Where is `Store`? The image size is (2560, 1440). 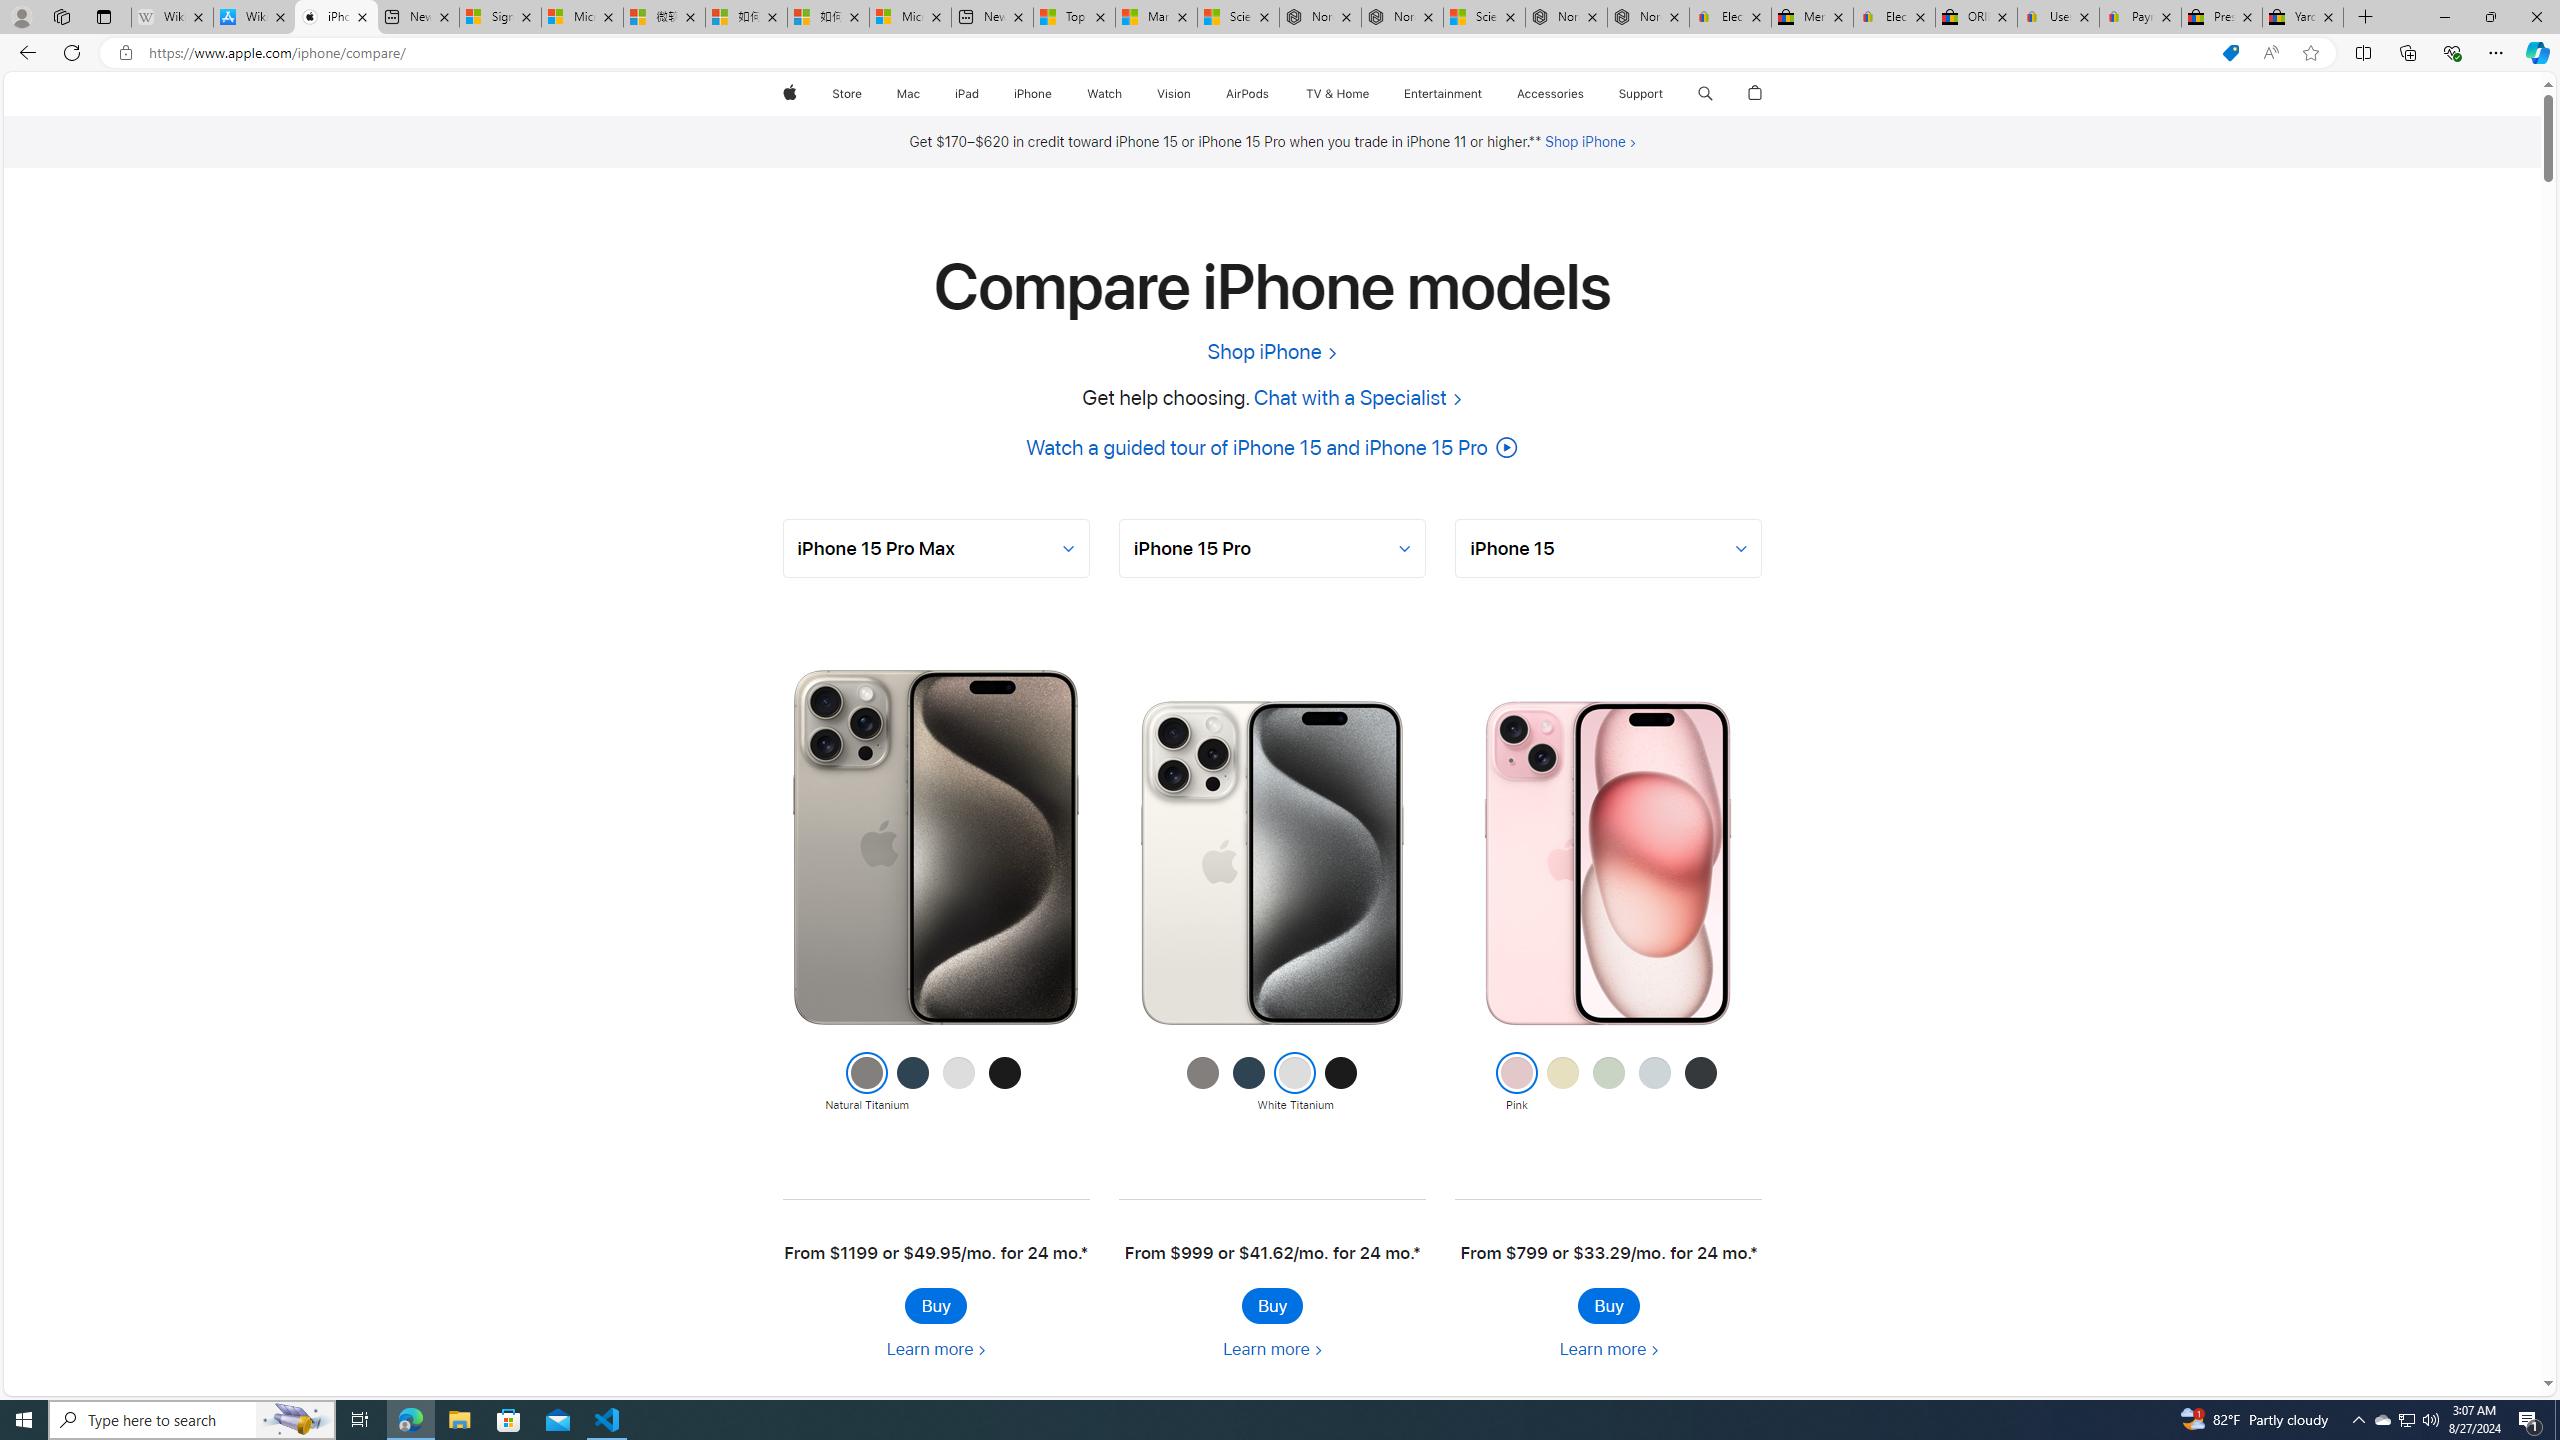 Store is located at coordinates (846, 94).